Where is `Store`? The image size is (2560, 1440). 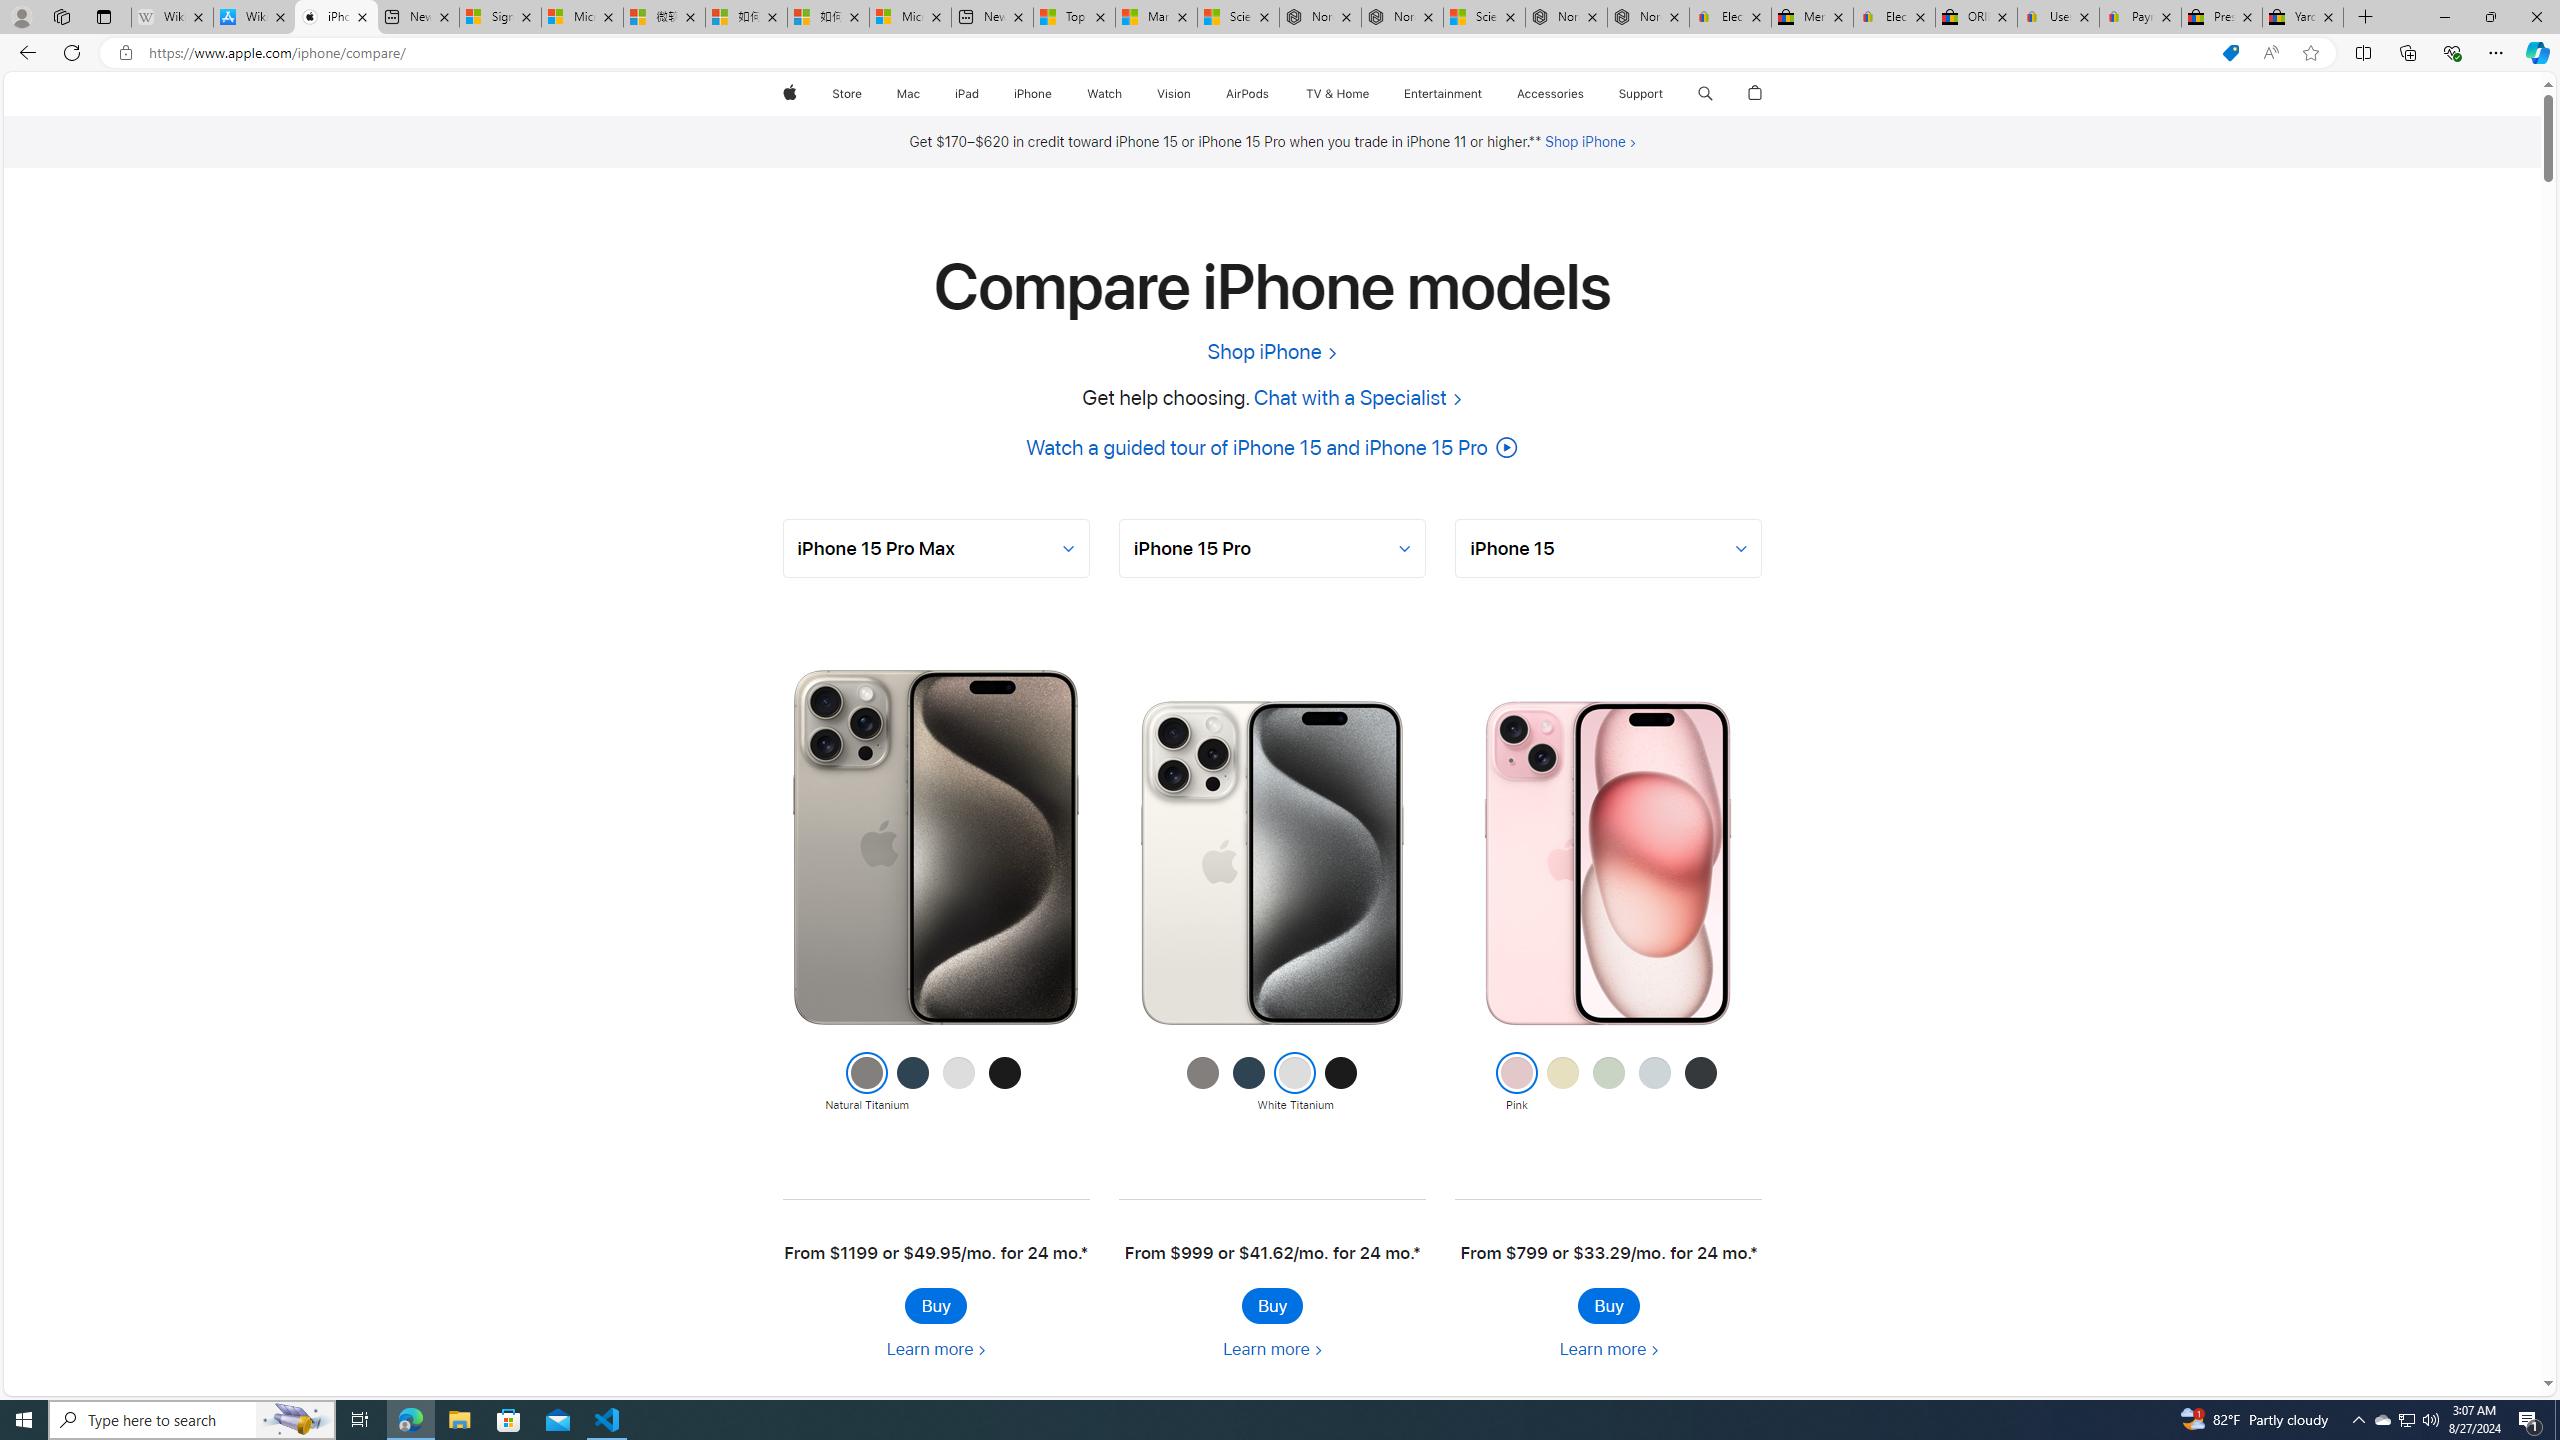 Store is located at coordinates (846, 94).